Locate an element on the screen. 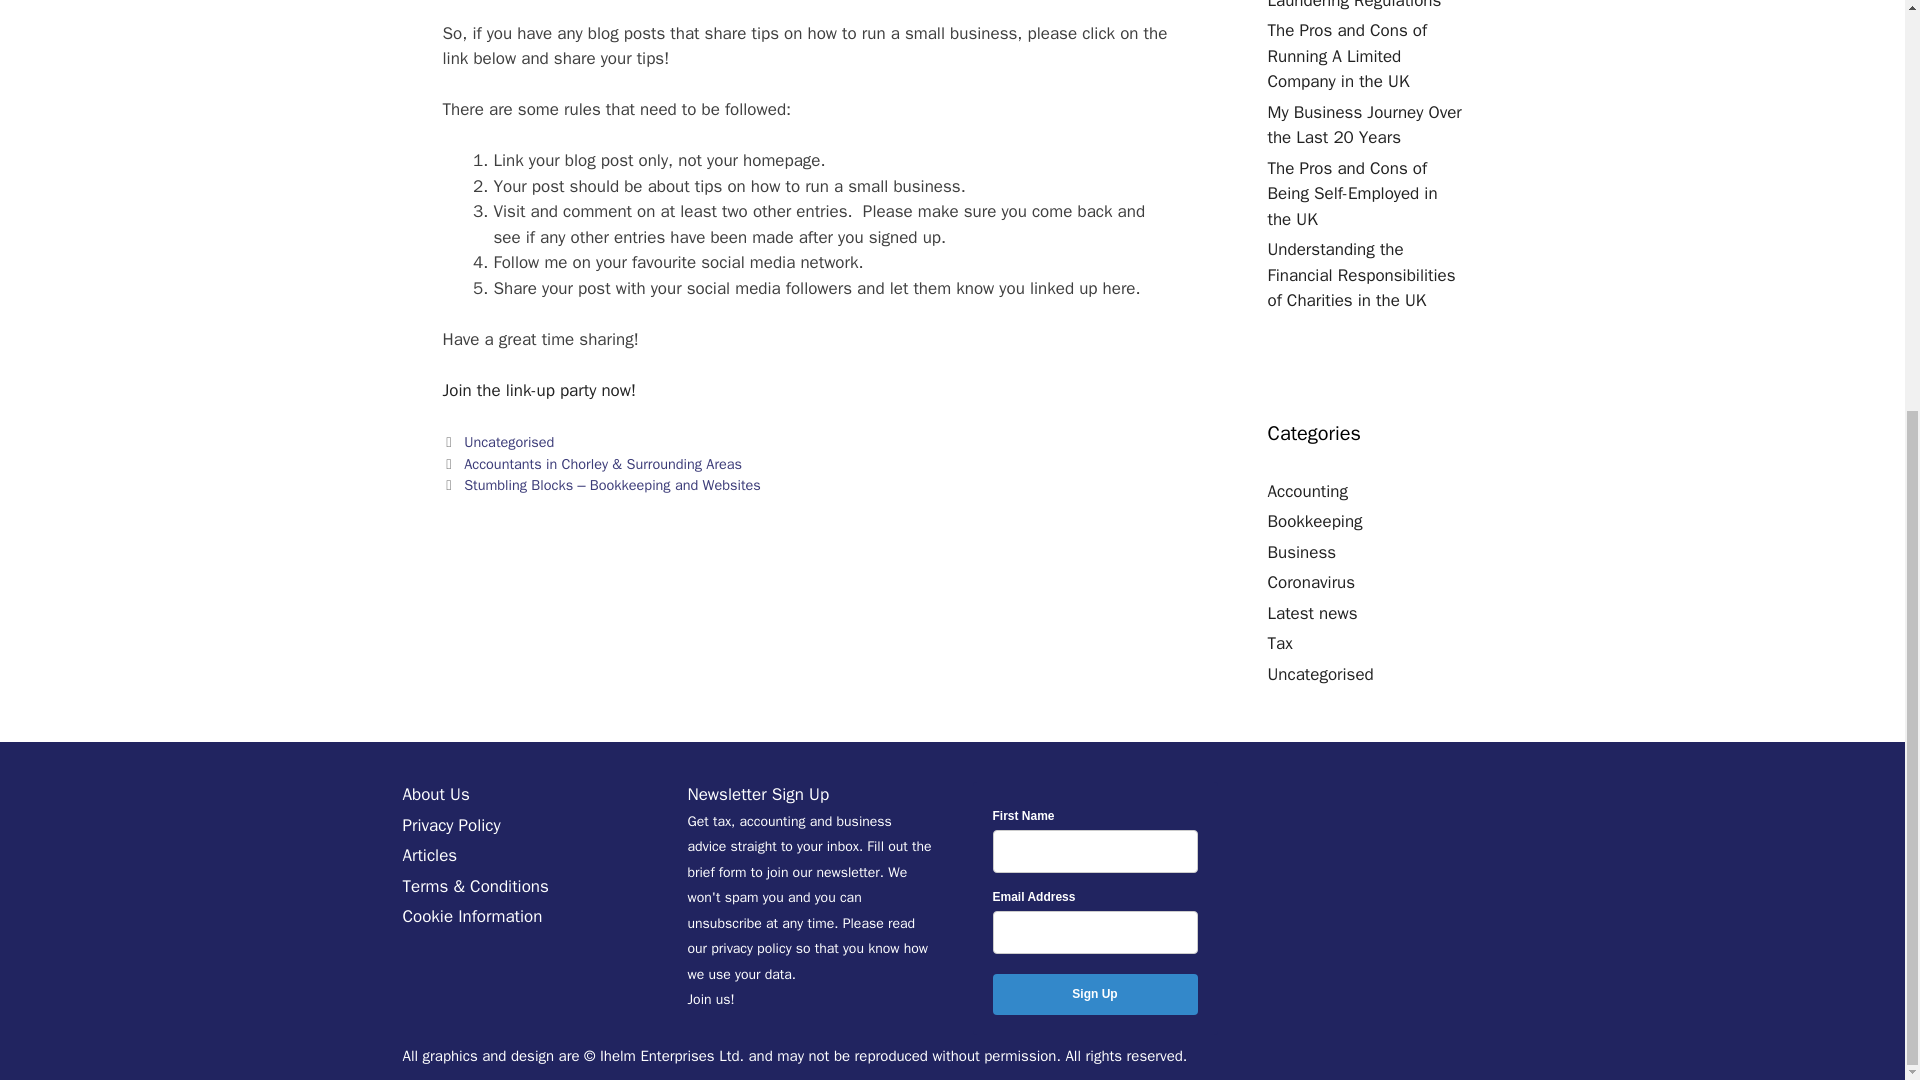 This screenshot has height=1080, width=1920. Cookie Information is located at coordinates (471, 916).